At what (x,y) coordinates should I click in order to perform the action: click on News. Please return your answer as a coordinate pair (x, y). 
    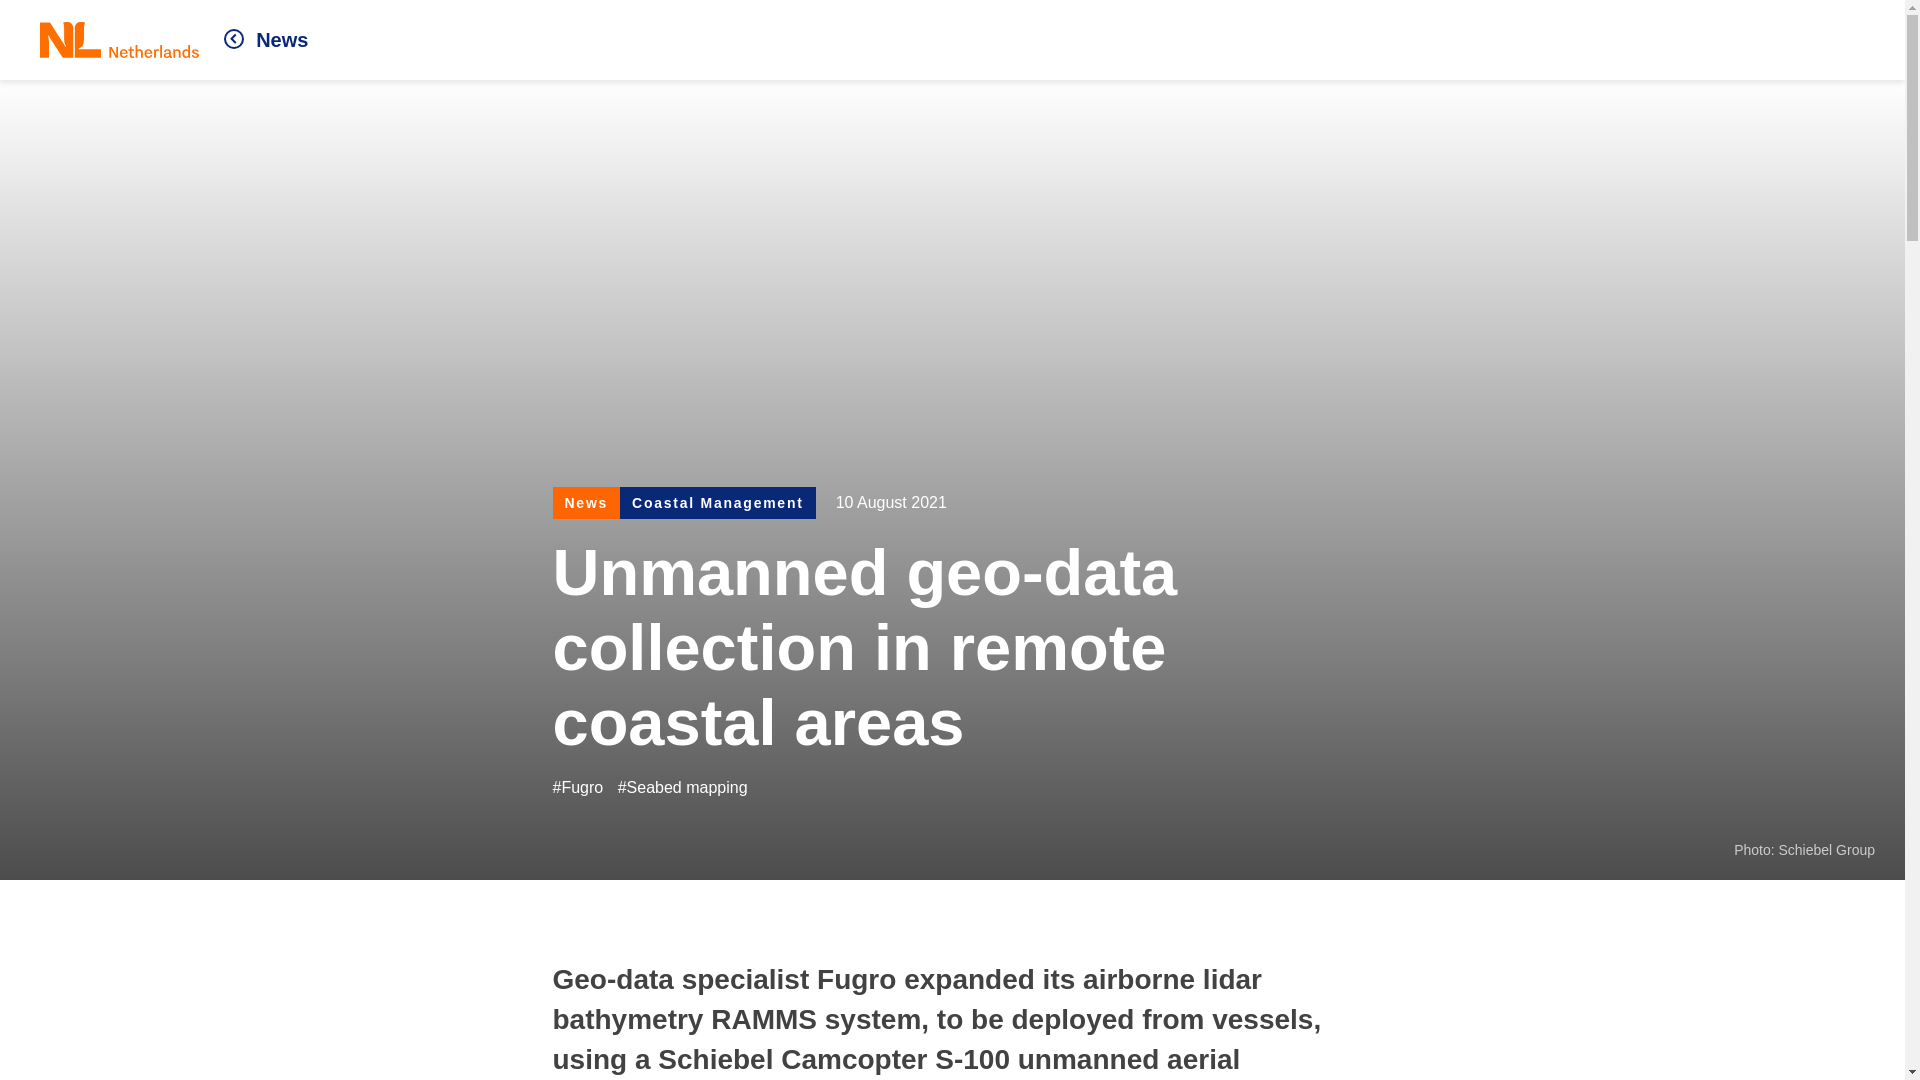
    Looking at the image, I should click on (266, 40).